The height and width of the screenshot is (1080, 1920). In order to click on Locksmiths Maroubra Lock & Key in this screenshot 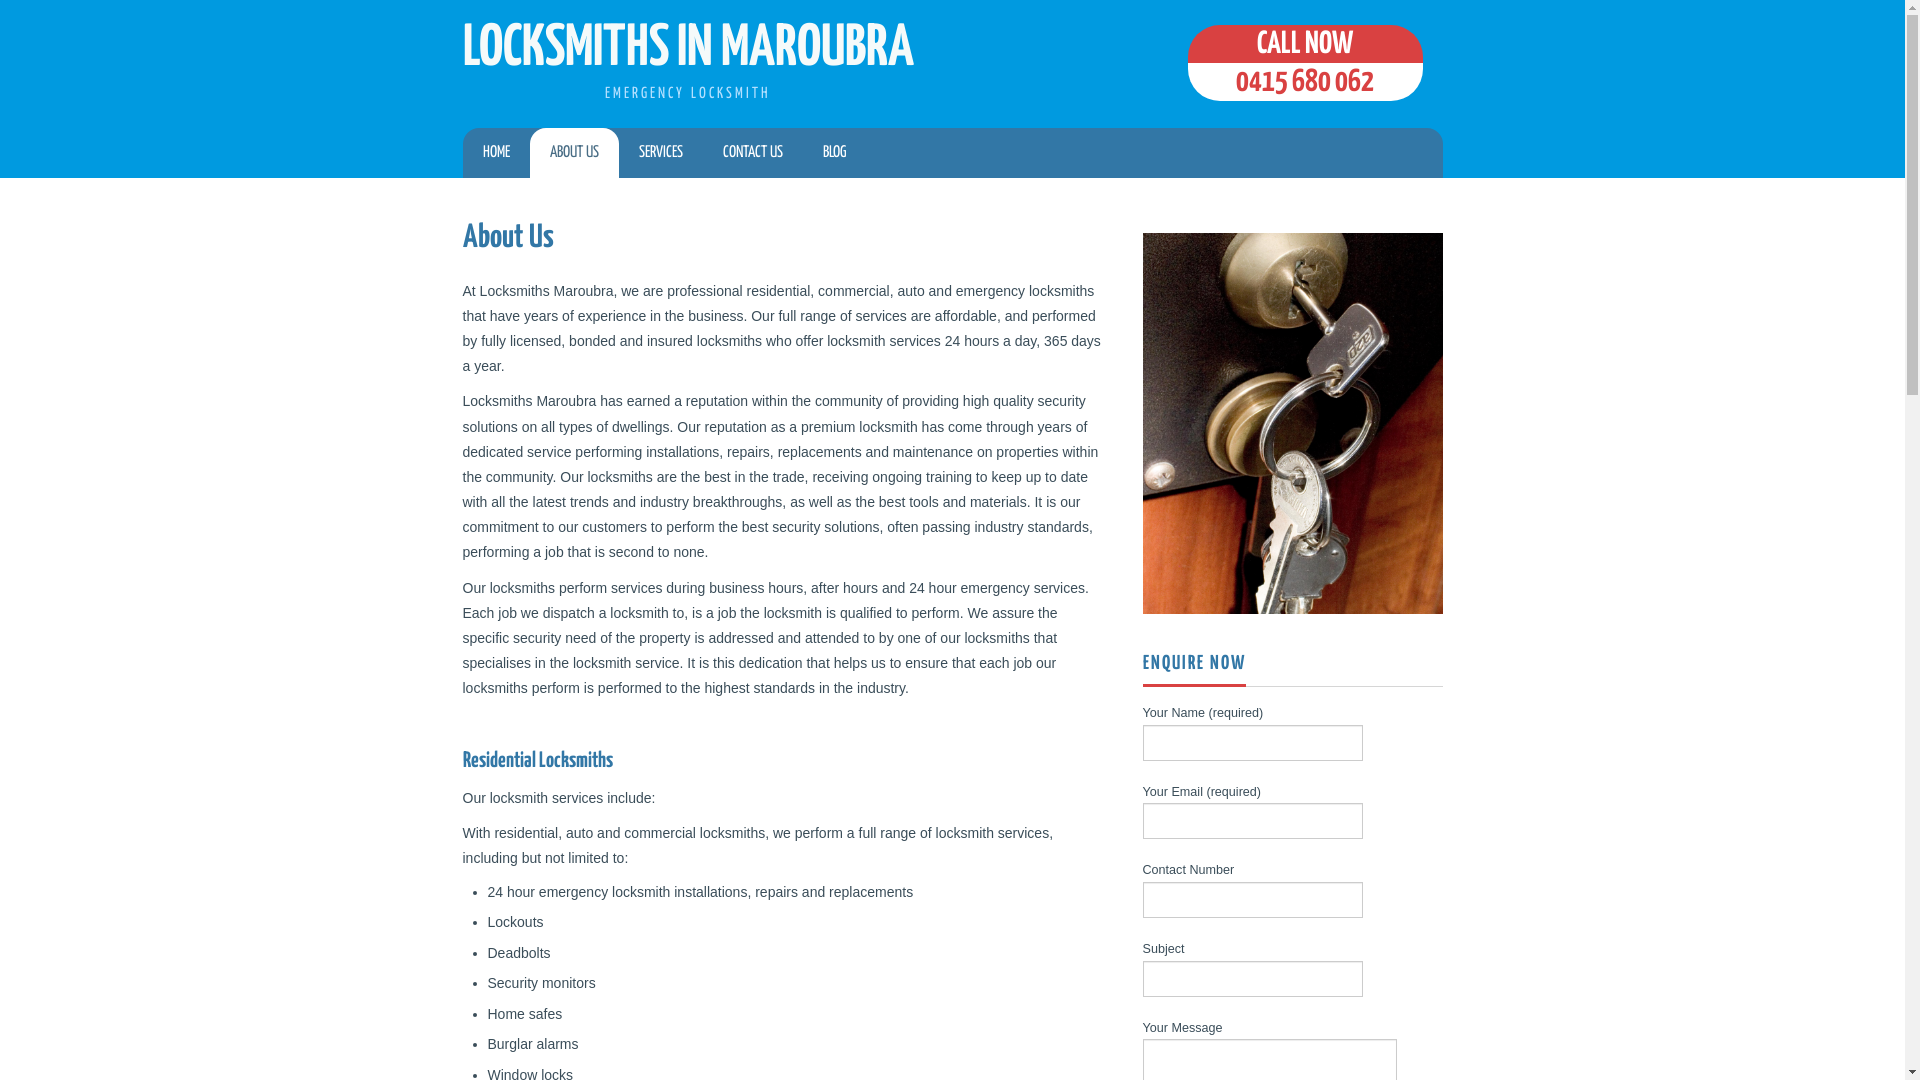, I will do `click(1292, 424)`.